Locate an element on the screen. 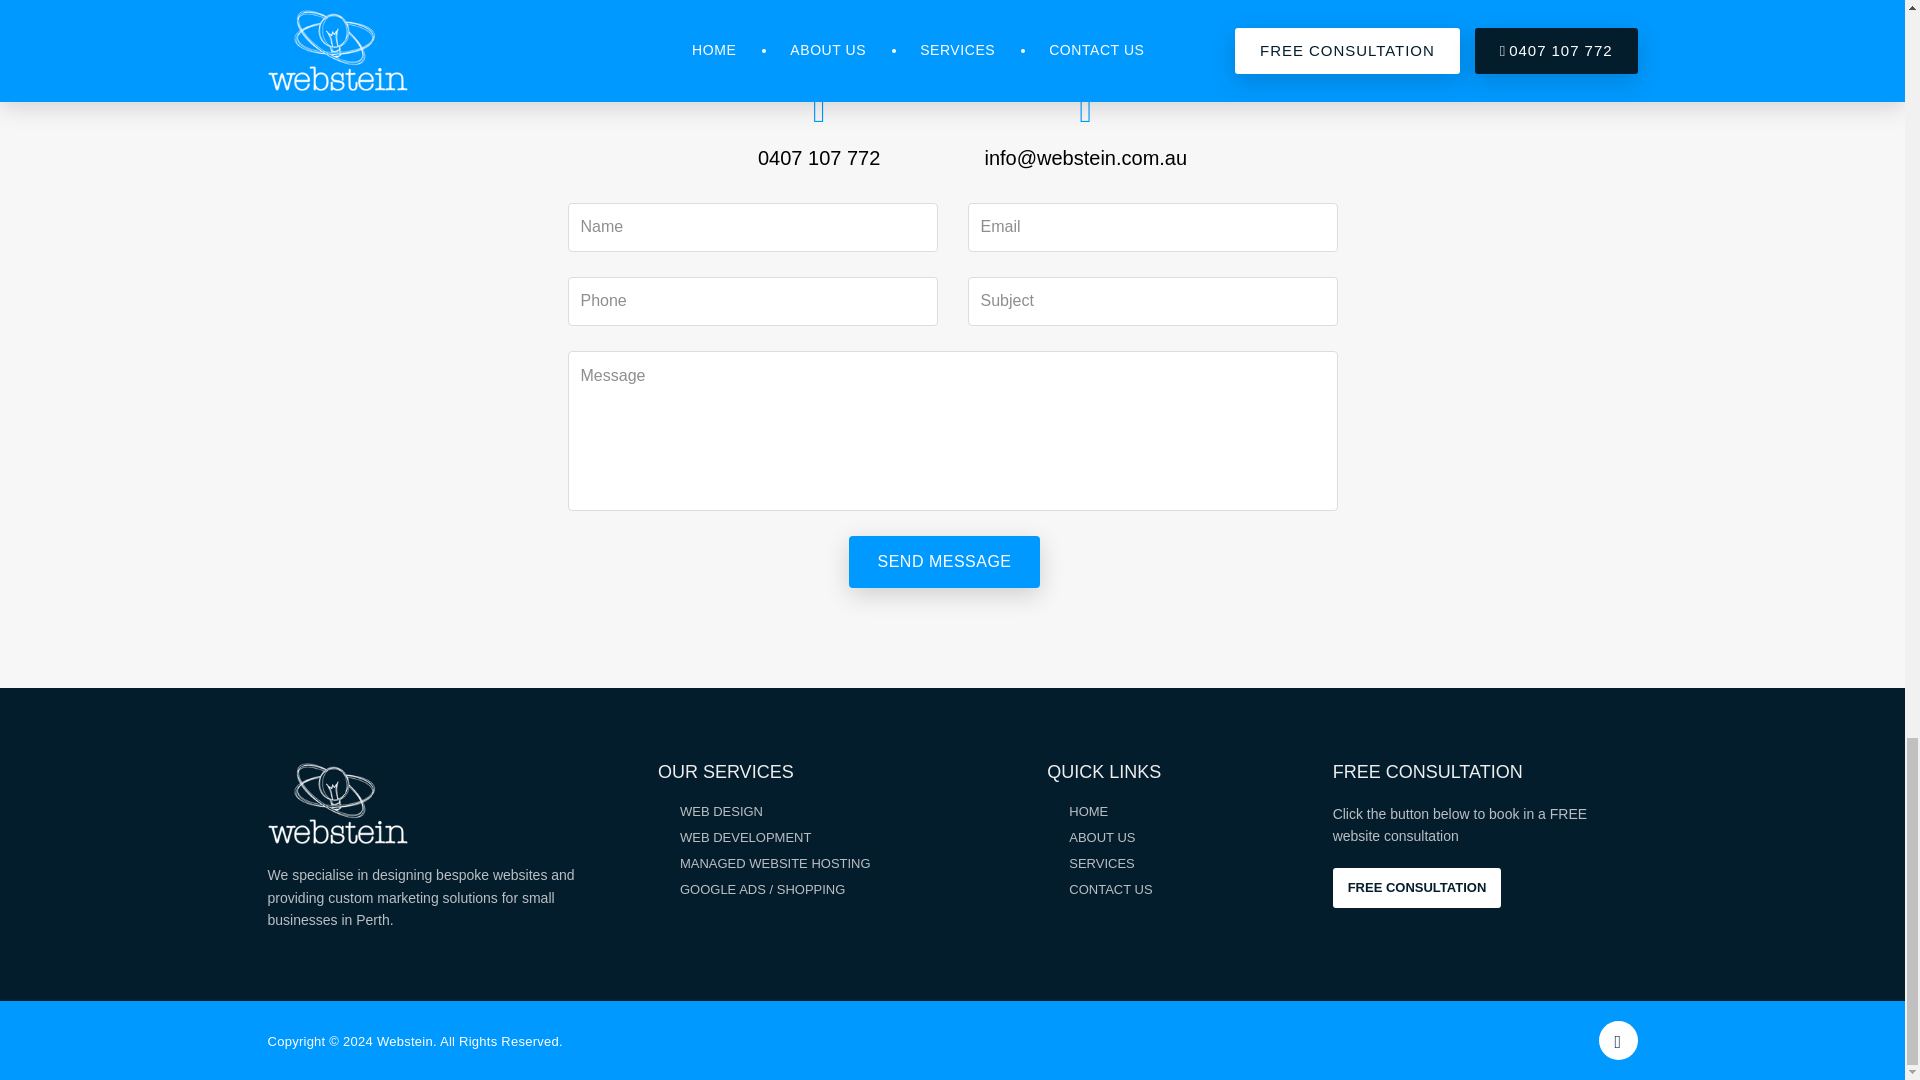  MANAGED WEBSITE HOSTING is located at coordinates (775, 863).